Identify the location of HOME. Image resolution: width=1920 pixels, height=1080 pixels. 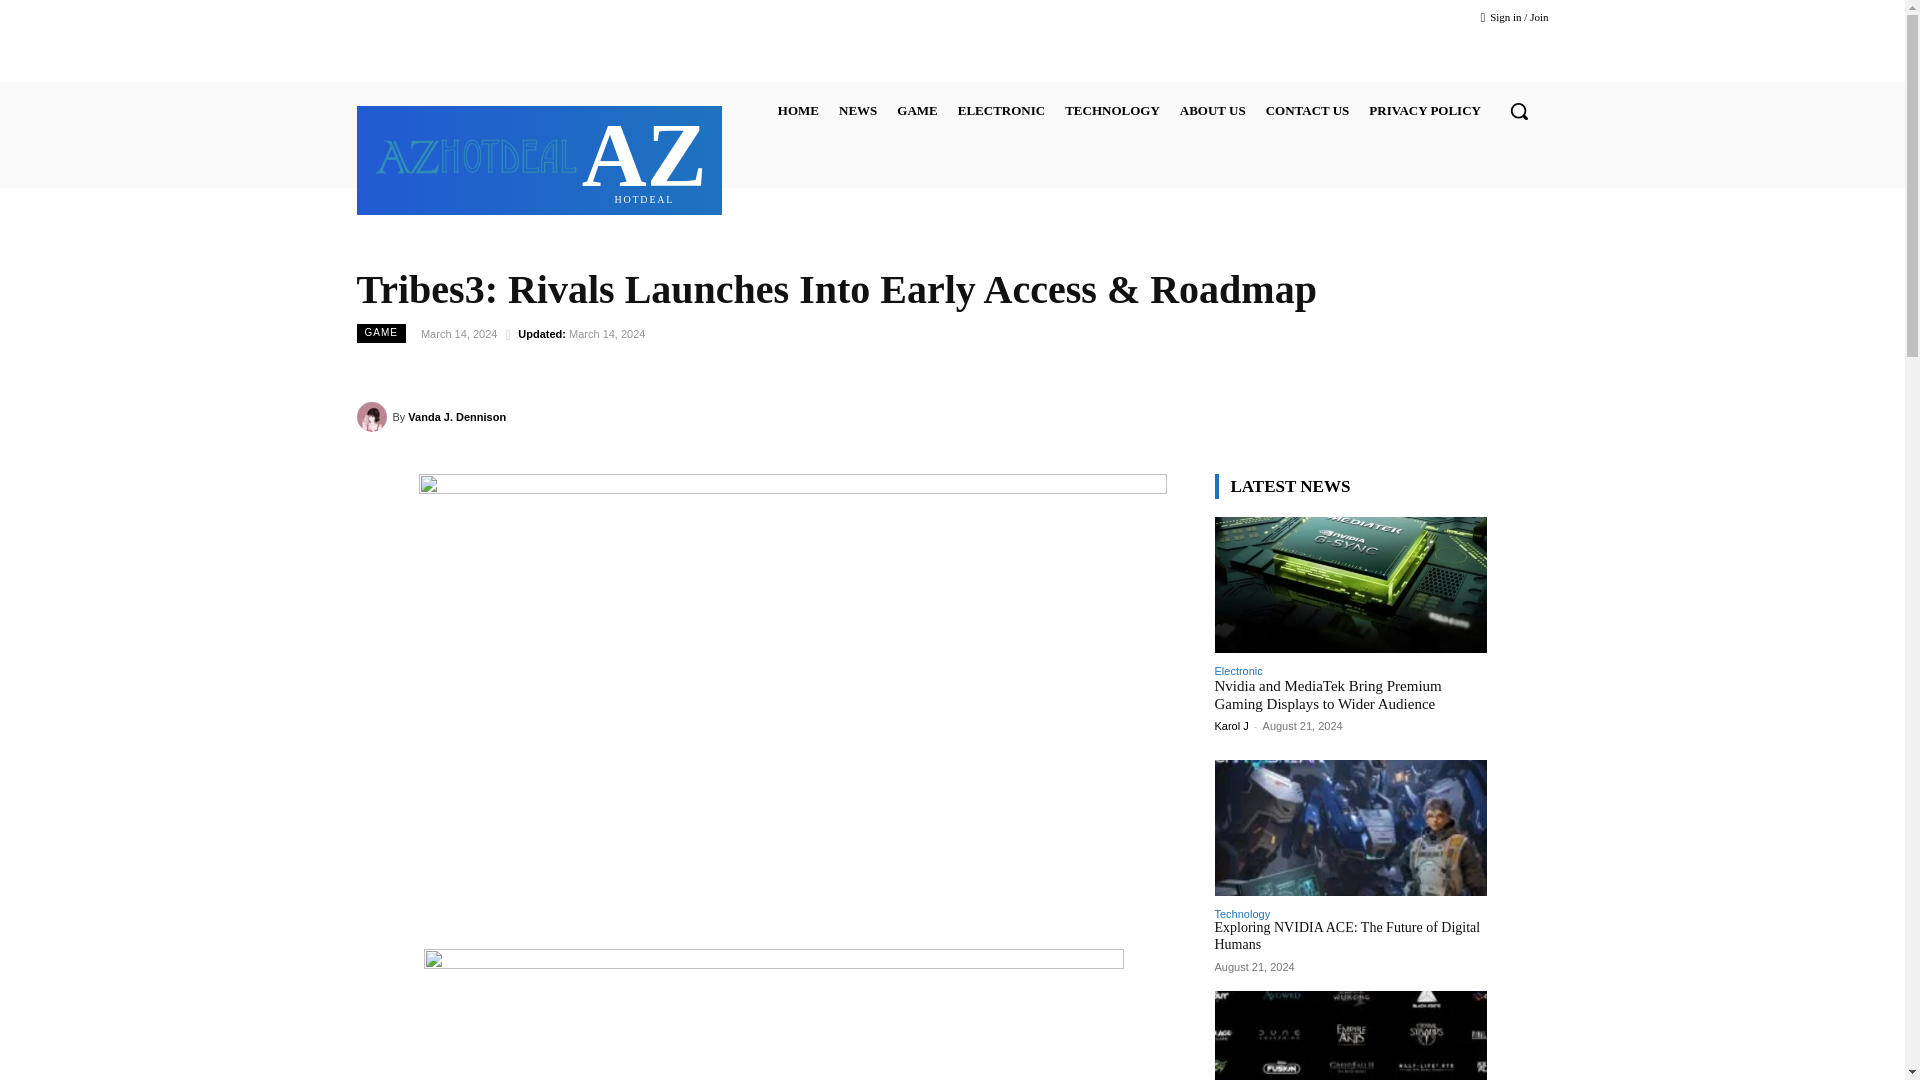
(1112, 110).